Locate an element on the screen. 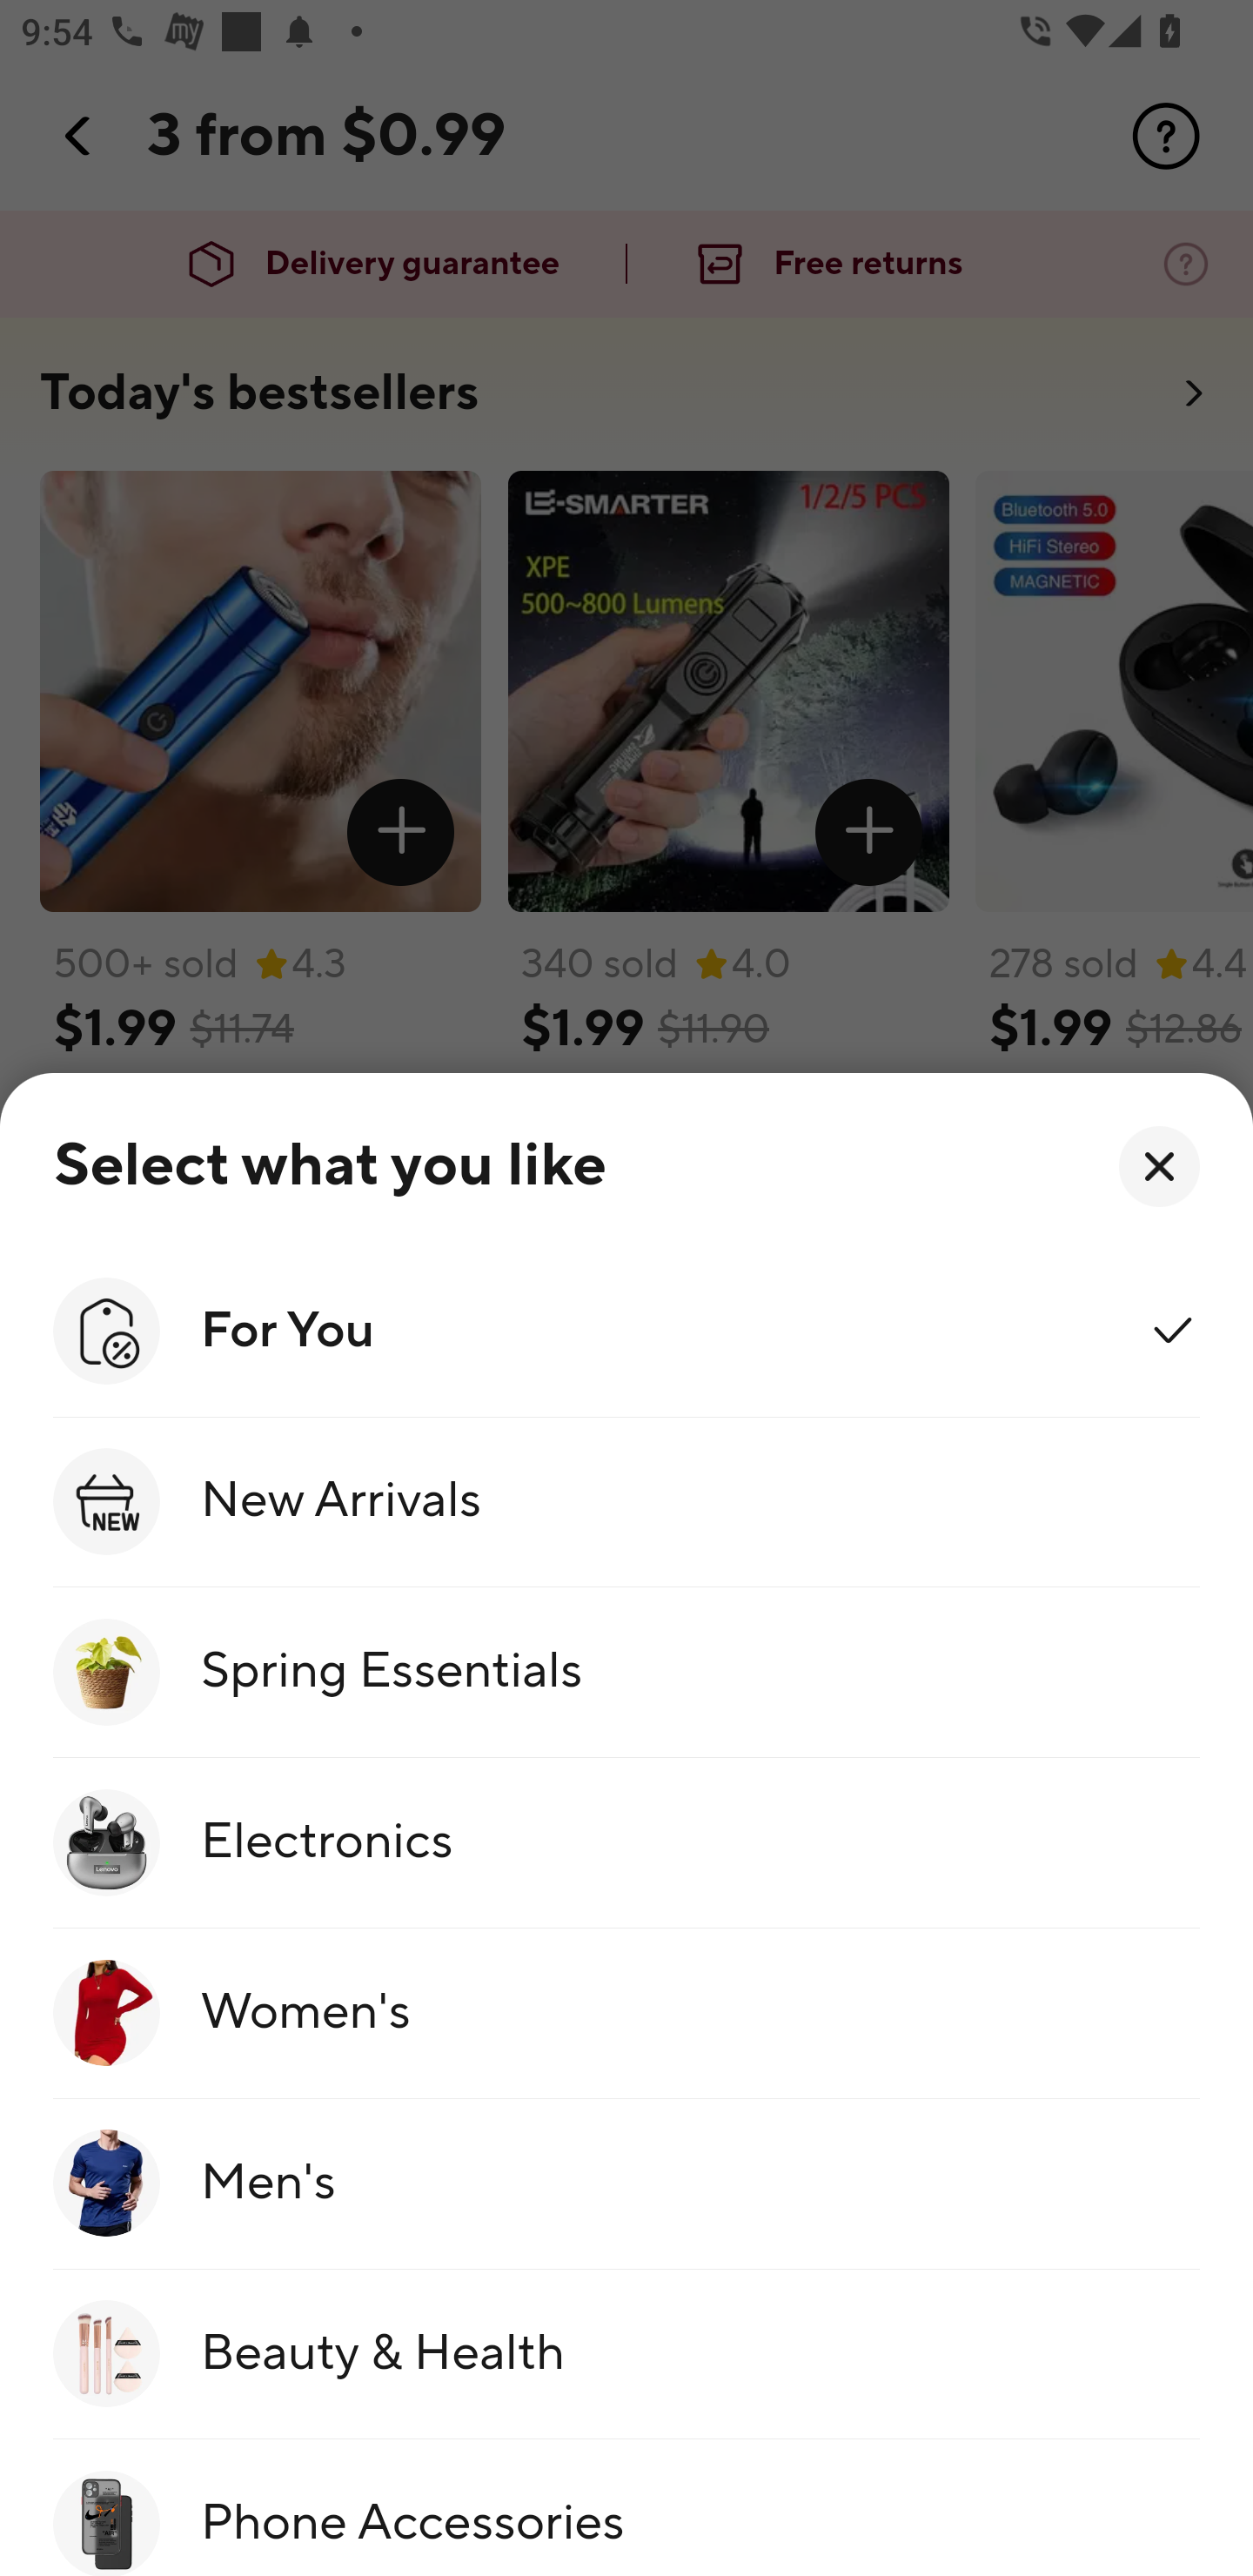 This screenshot has width=1253, height=2576. 96x96 is located at coordinates (1159, 1166).